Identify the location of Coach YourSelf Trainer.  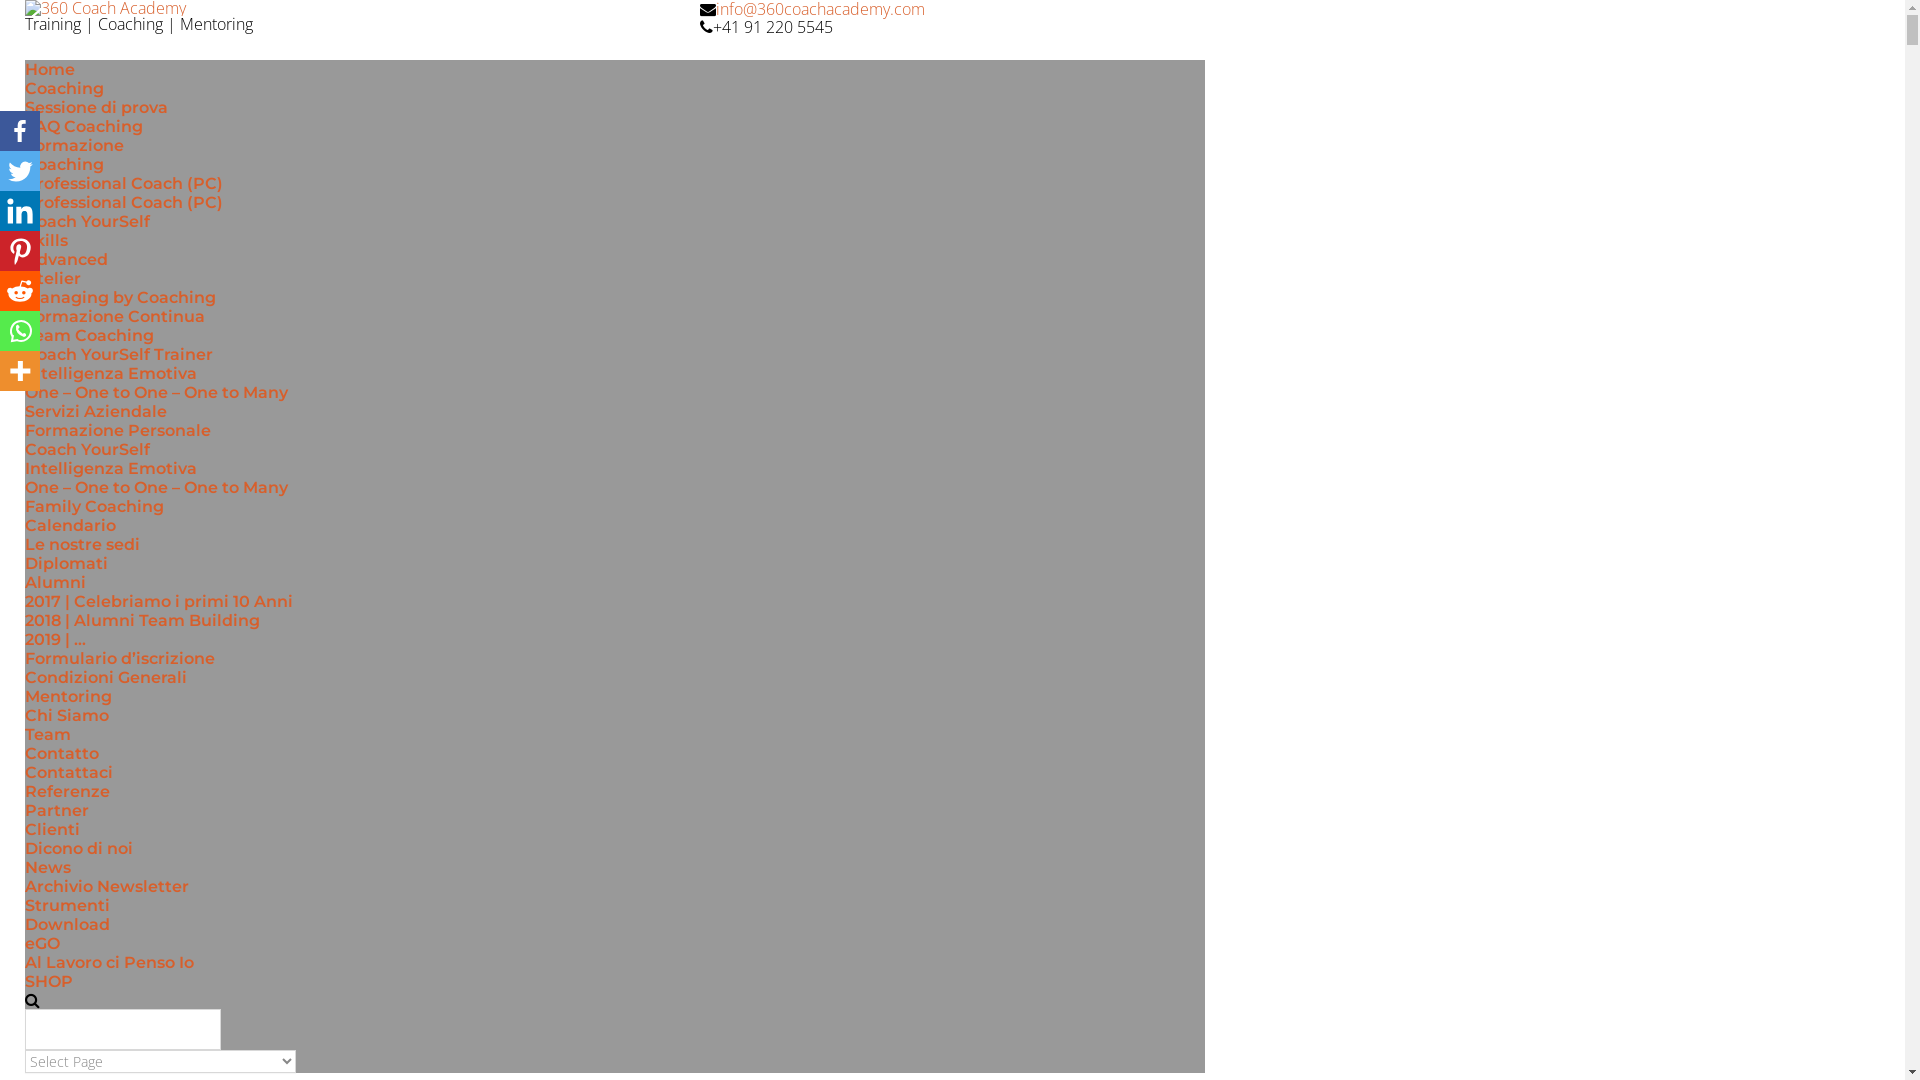
(119, 354).